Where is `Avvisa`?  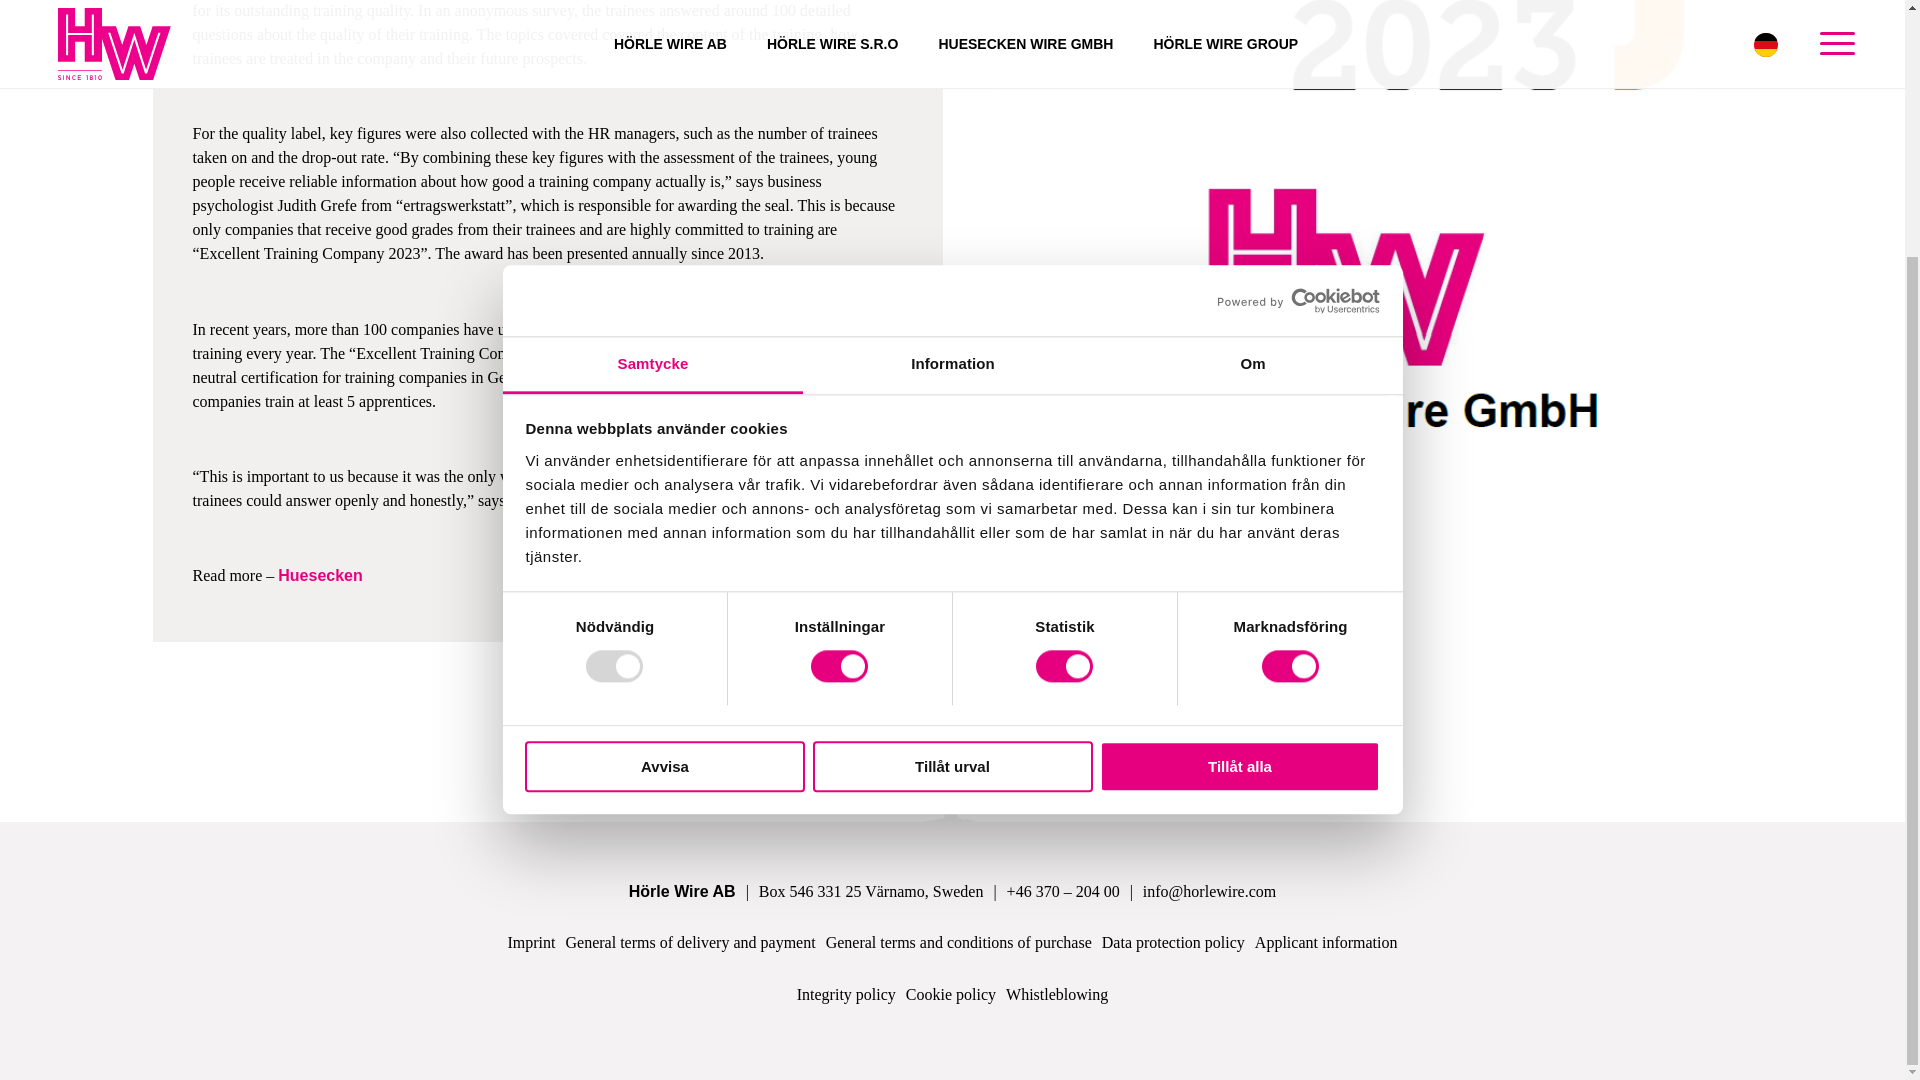
Avvisa is located at coordinates (664, 442).